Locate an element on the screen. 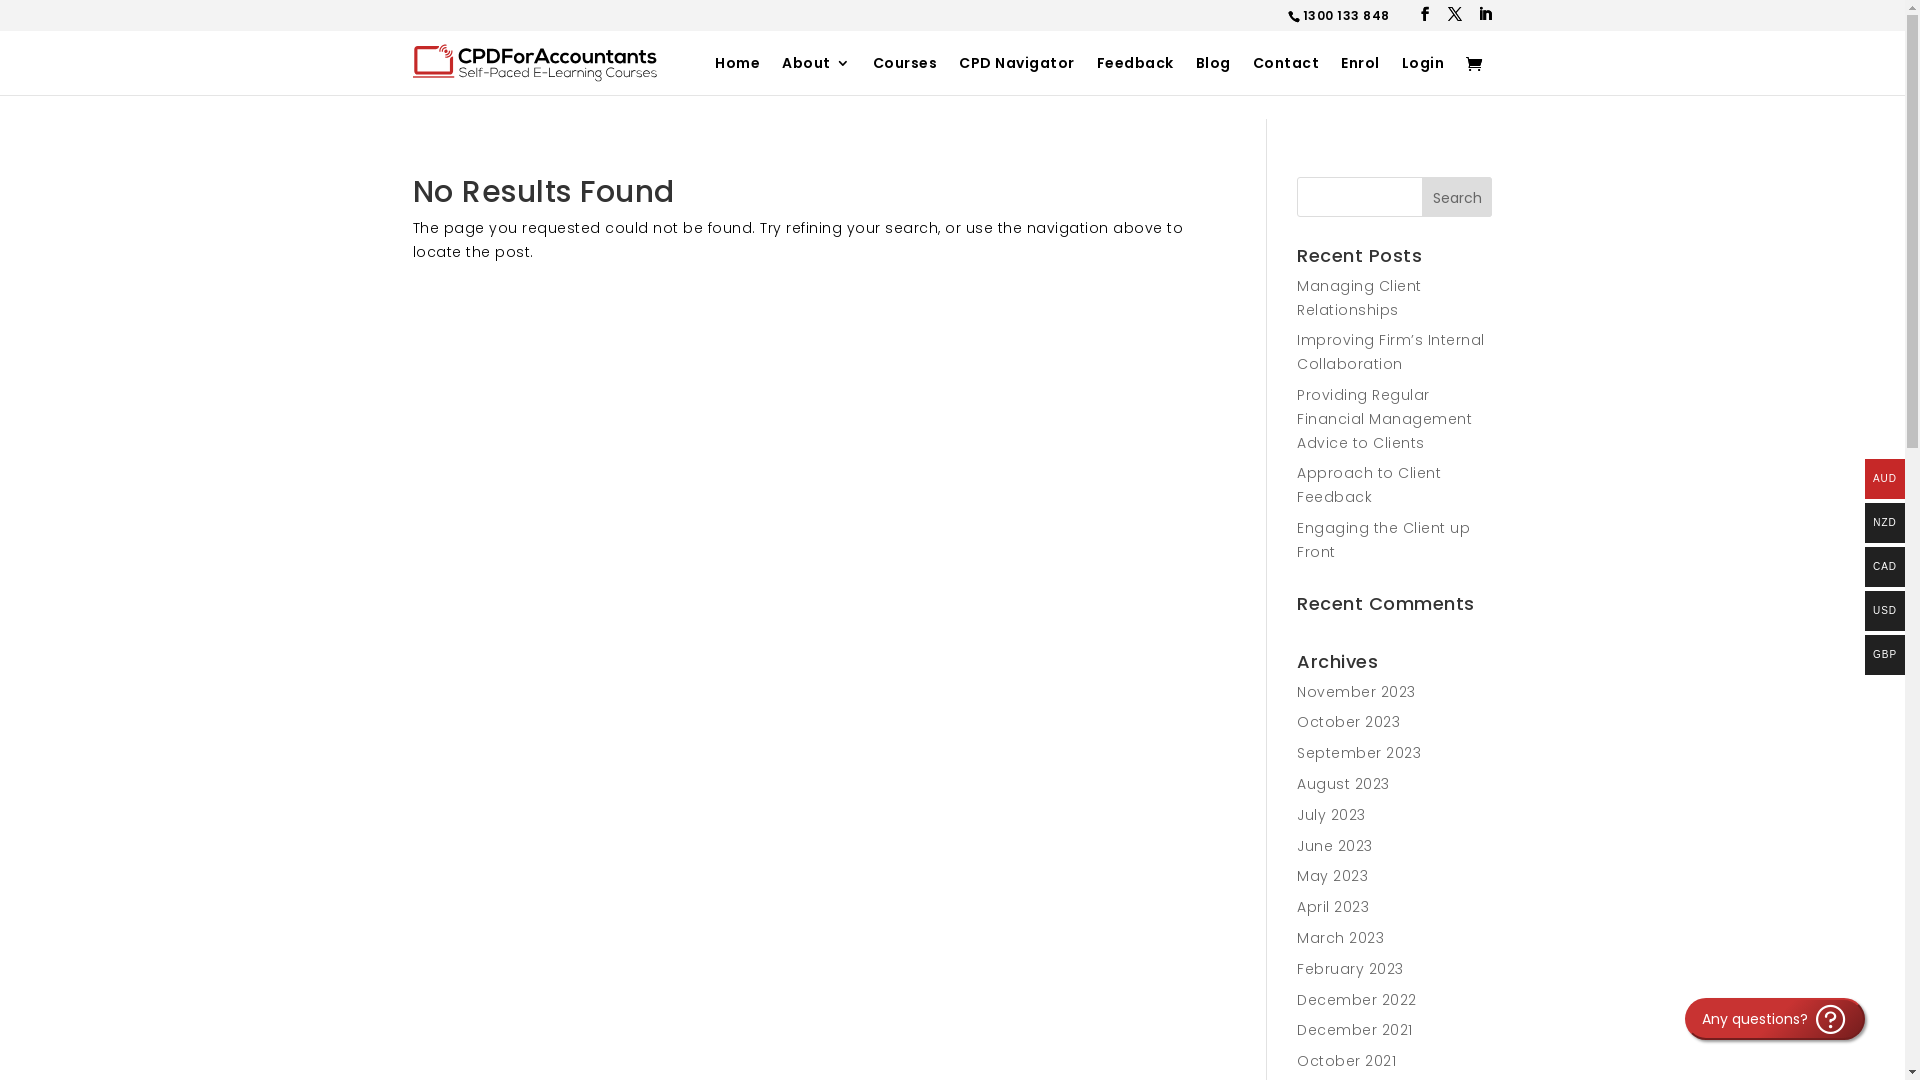 This screenshot has height=1080, width=1920. December 2021 is located at coordinates (1355, 1030).